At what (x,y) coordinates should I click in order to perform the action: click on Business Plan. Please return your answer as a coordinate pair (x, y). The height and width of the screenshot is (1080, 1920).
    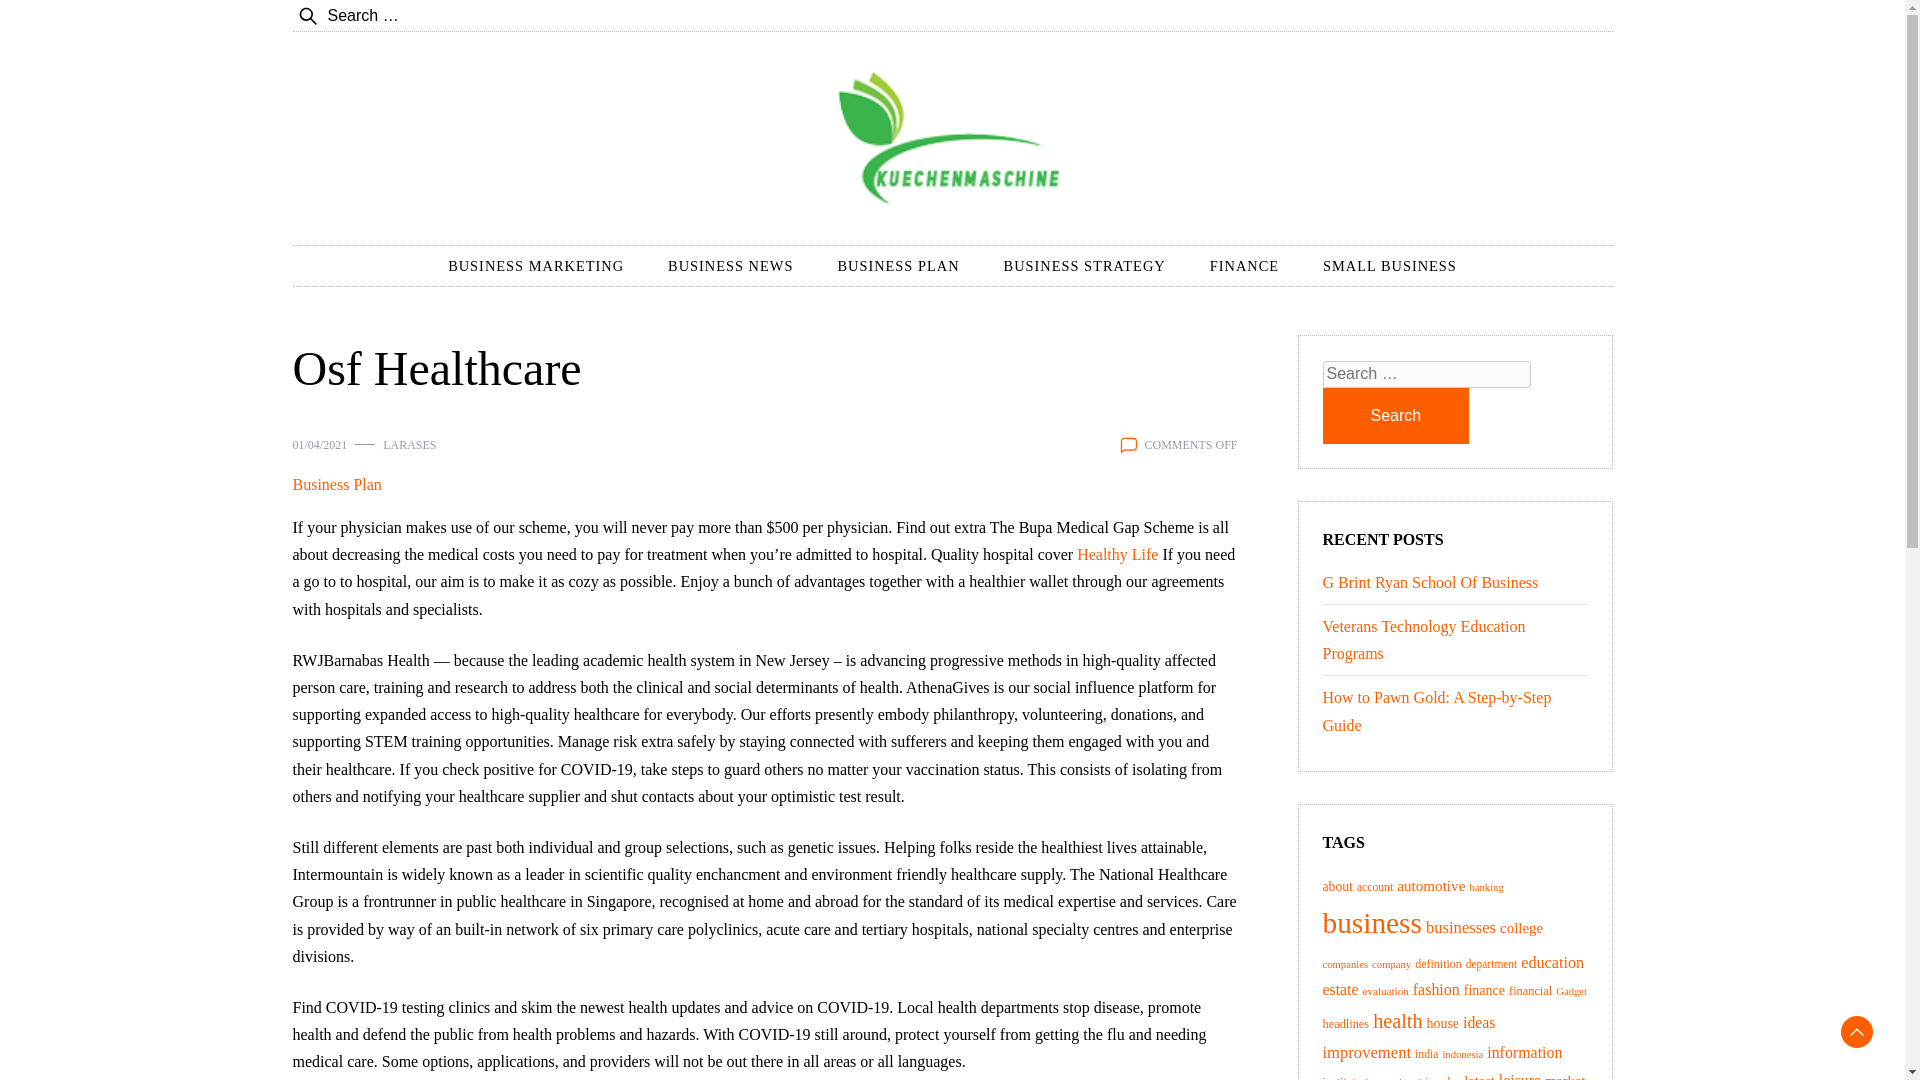
    Looking at the image, I should click on (336, 484).